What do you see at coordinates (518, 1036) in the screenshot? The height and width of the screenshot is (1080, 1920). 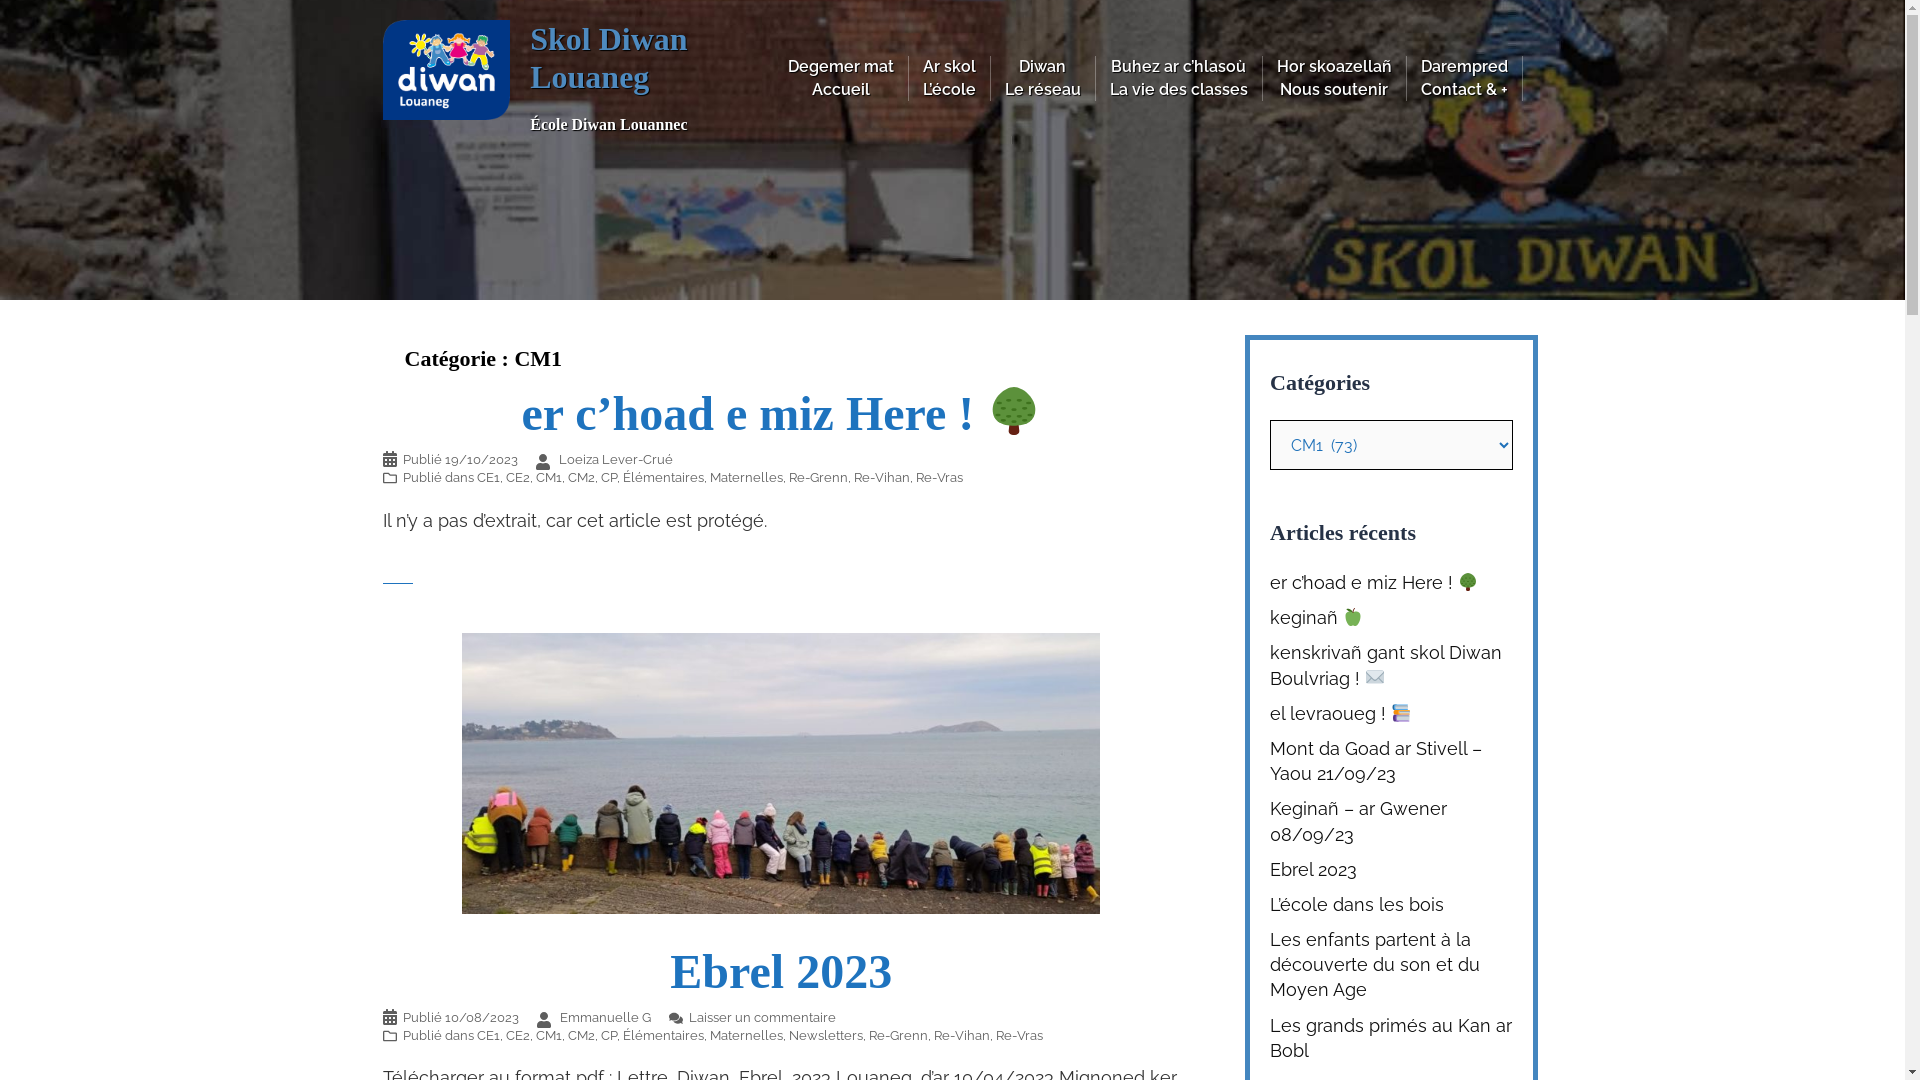 I see `CE2` at bounding box center [518, 1036].